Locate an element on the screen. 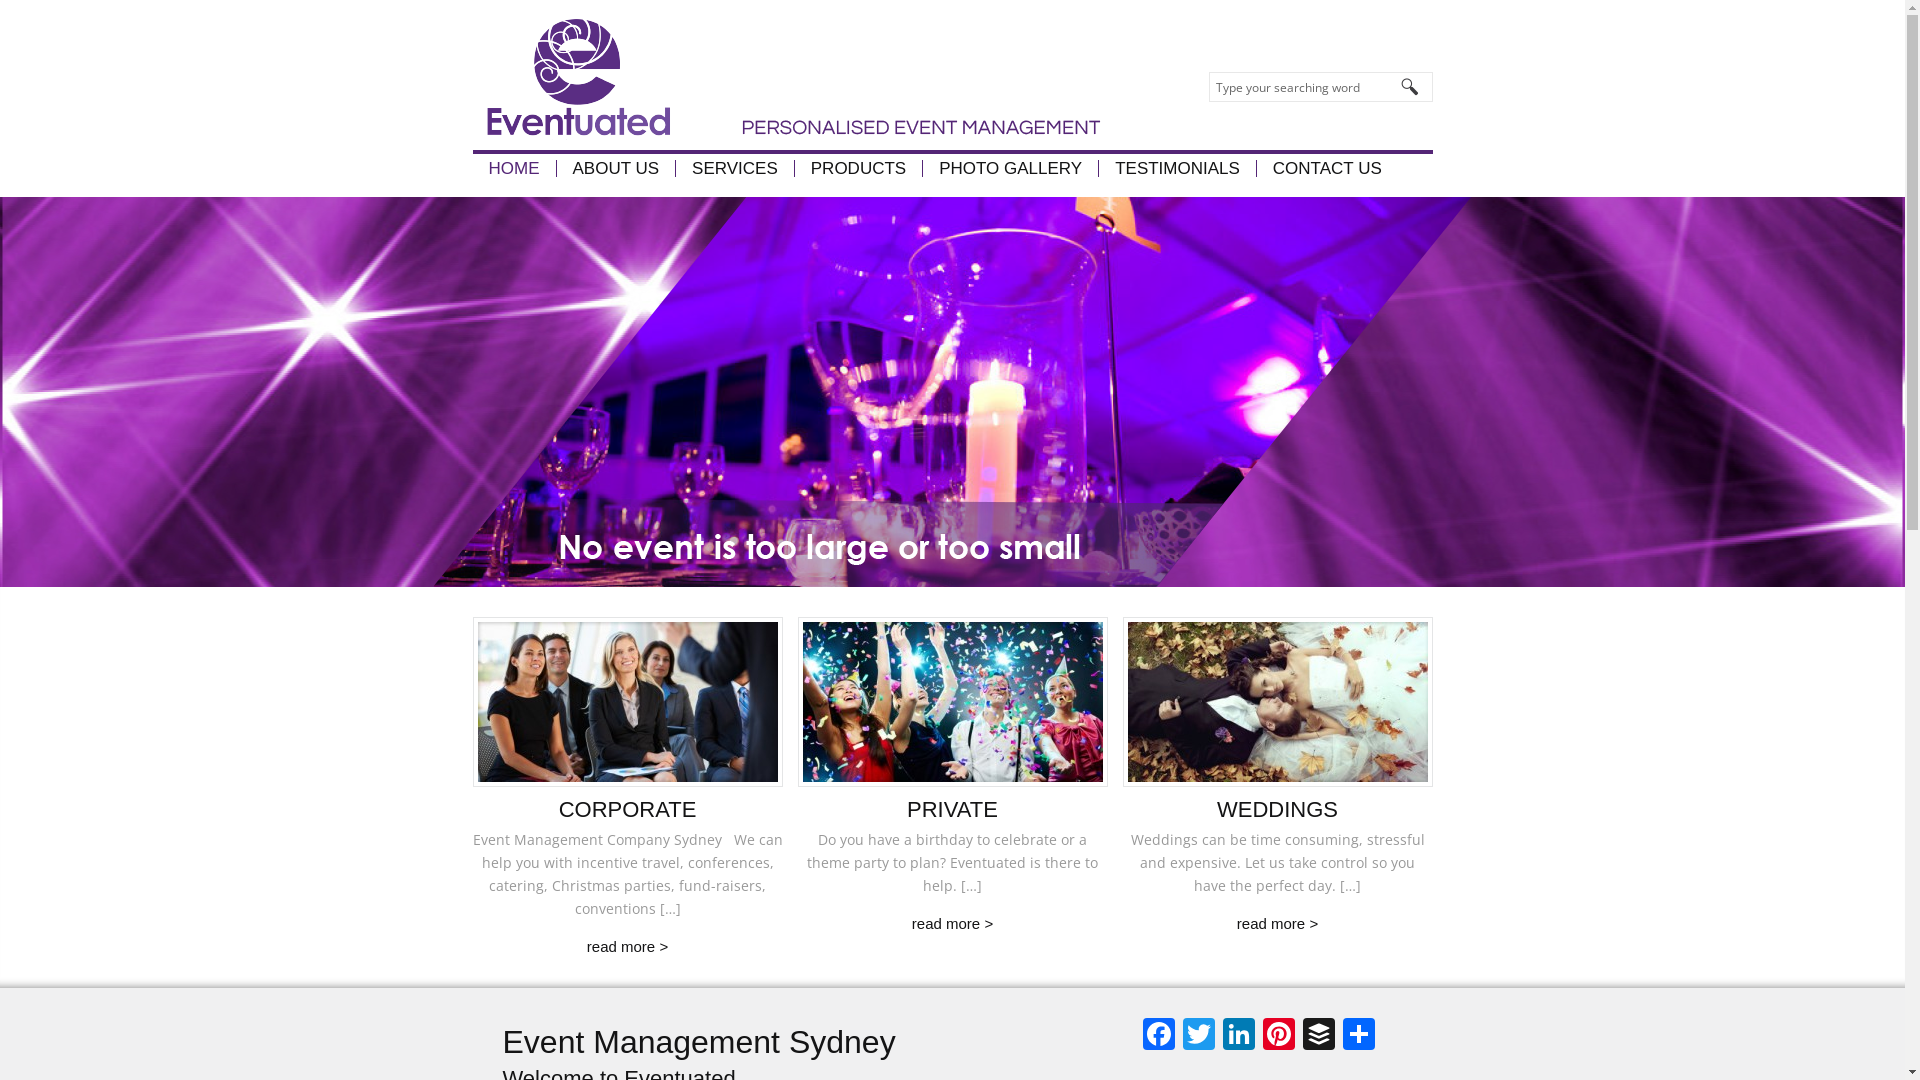 Image resolution: width=1920 pixels, height=1080 pixels. ABOUT US is located at coordinates (616, 168).